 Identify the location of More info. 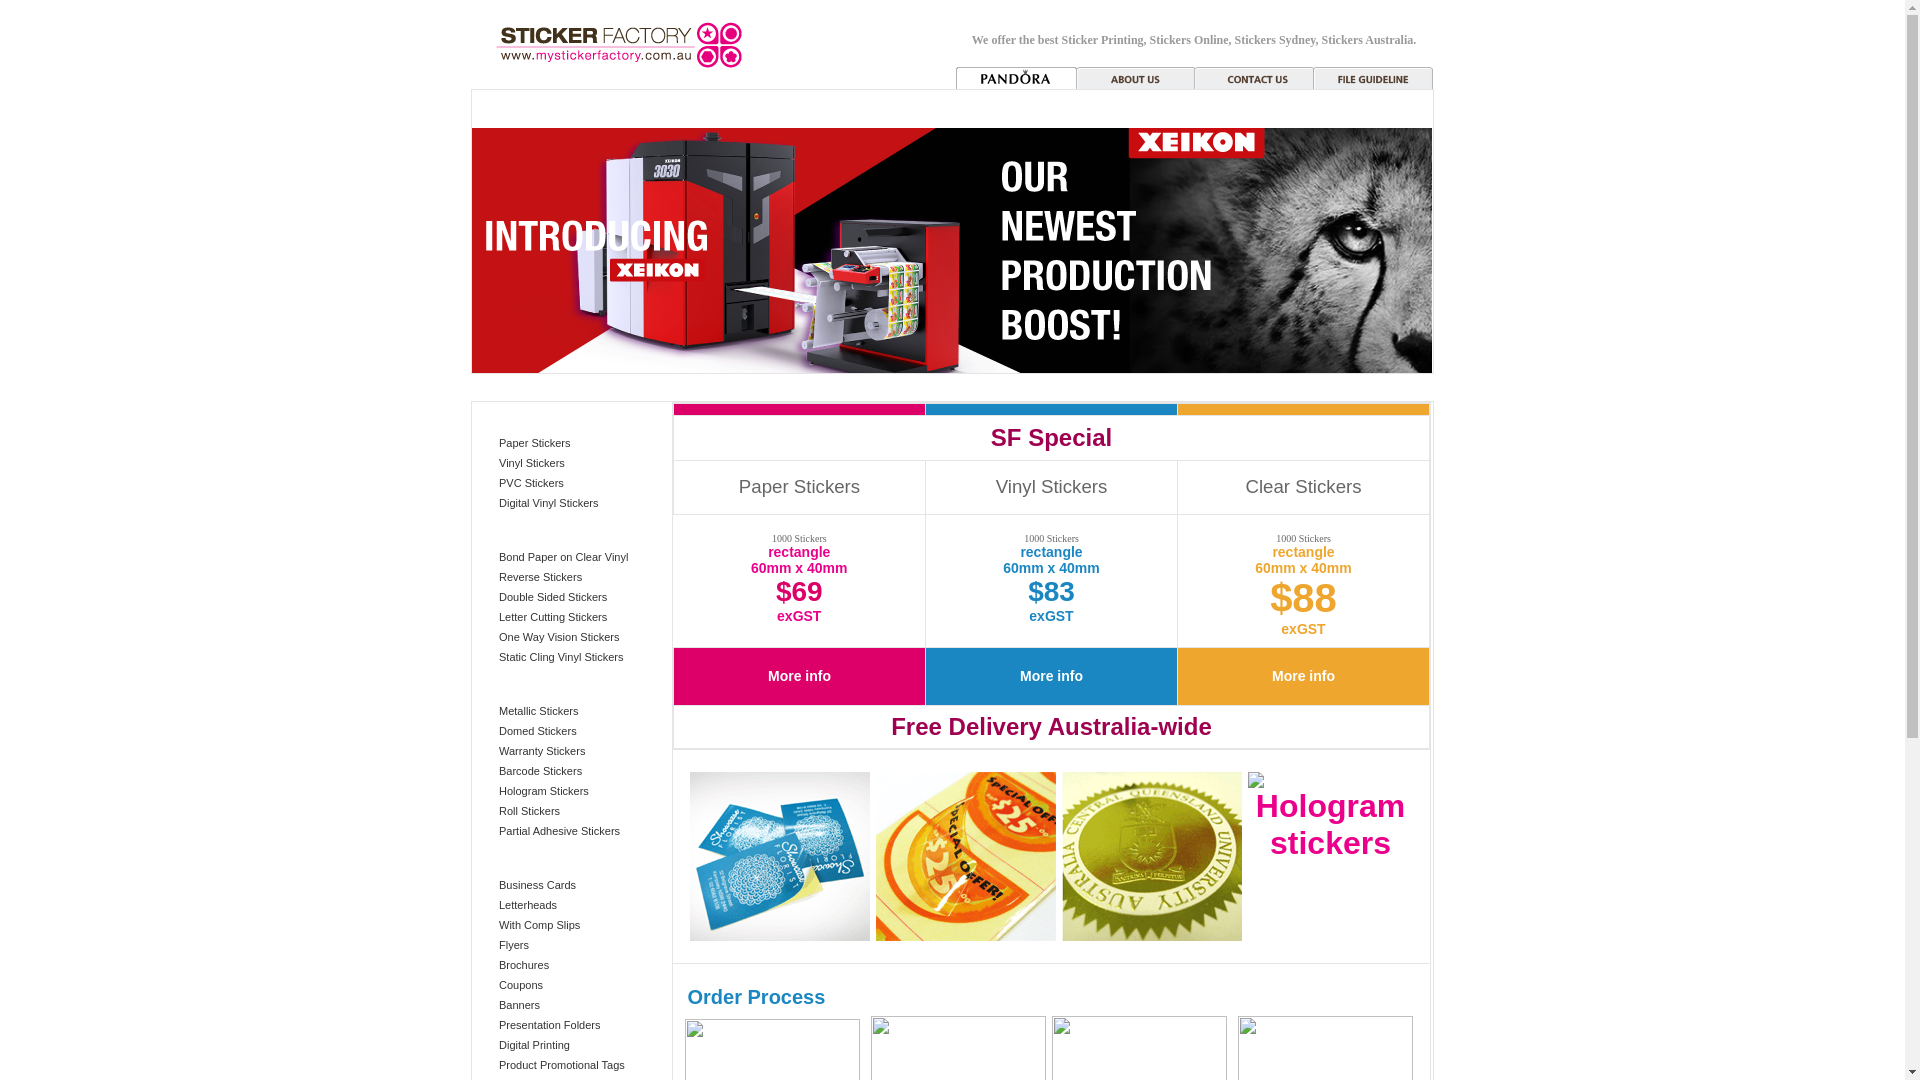
(1304, 676).